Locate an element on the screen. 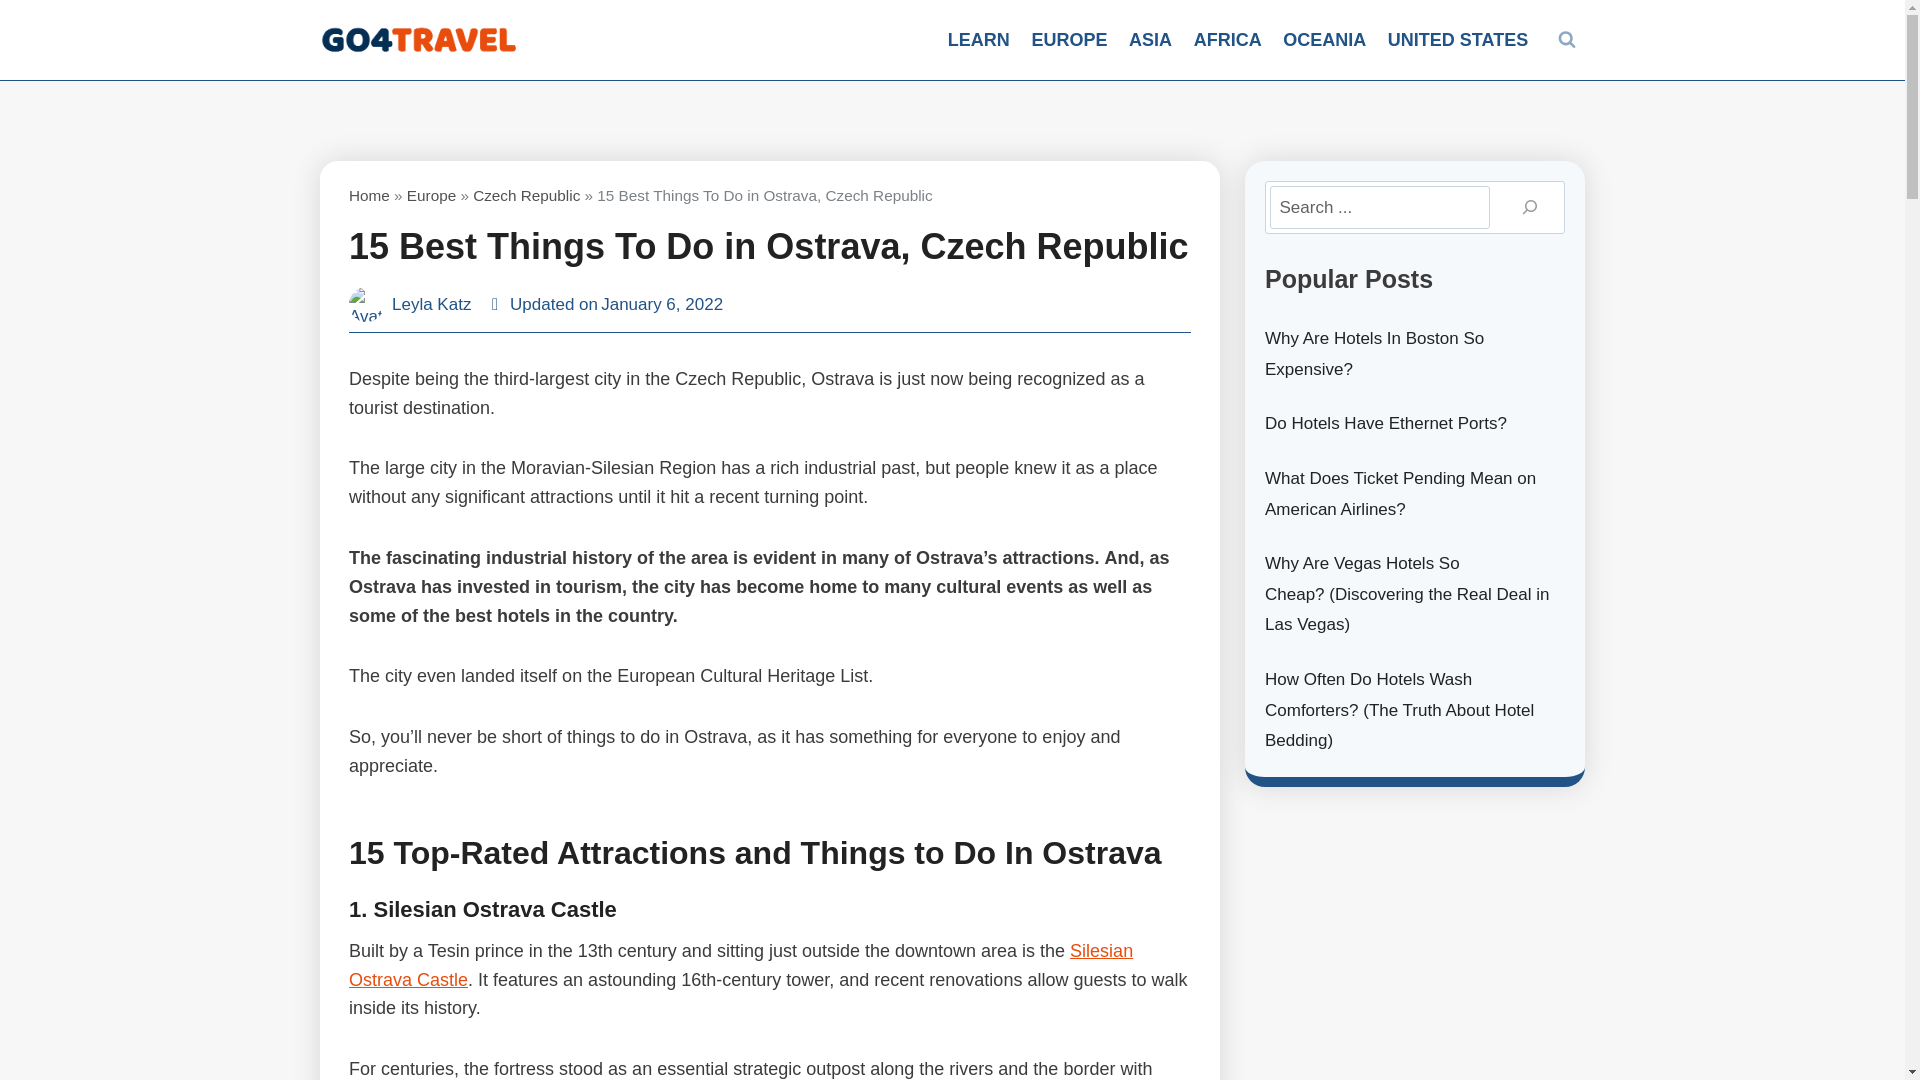 Image resolution: width=1920 pixels, height=1080 pixels. Europe is located at coordinates (432, 195).